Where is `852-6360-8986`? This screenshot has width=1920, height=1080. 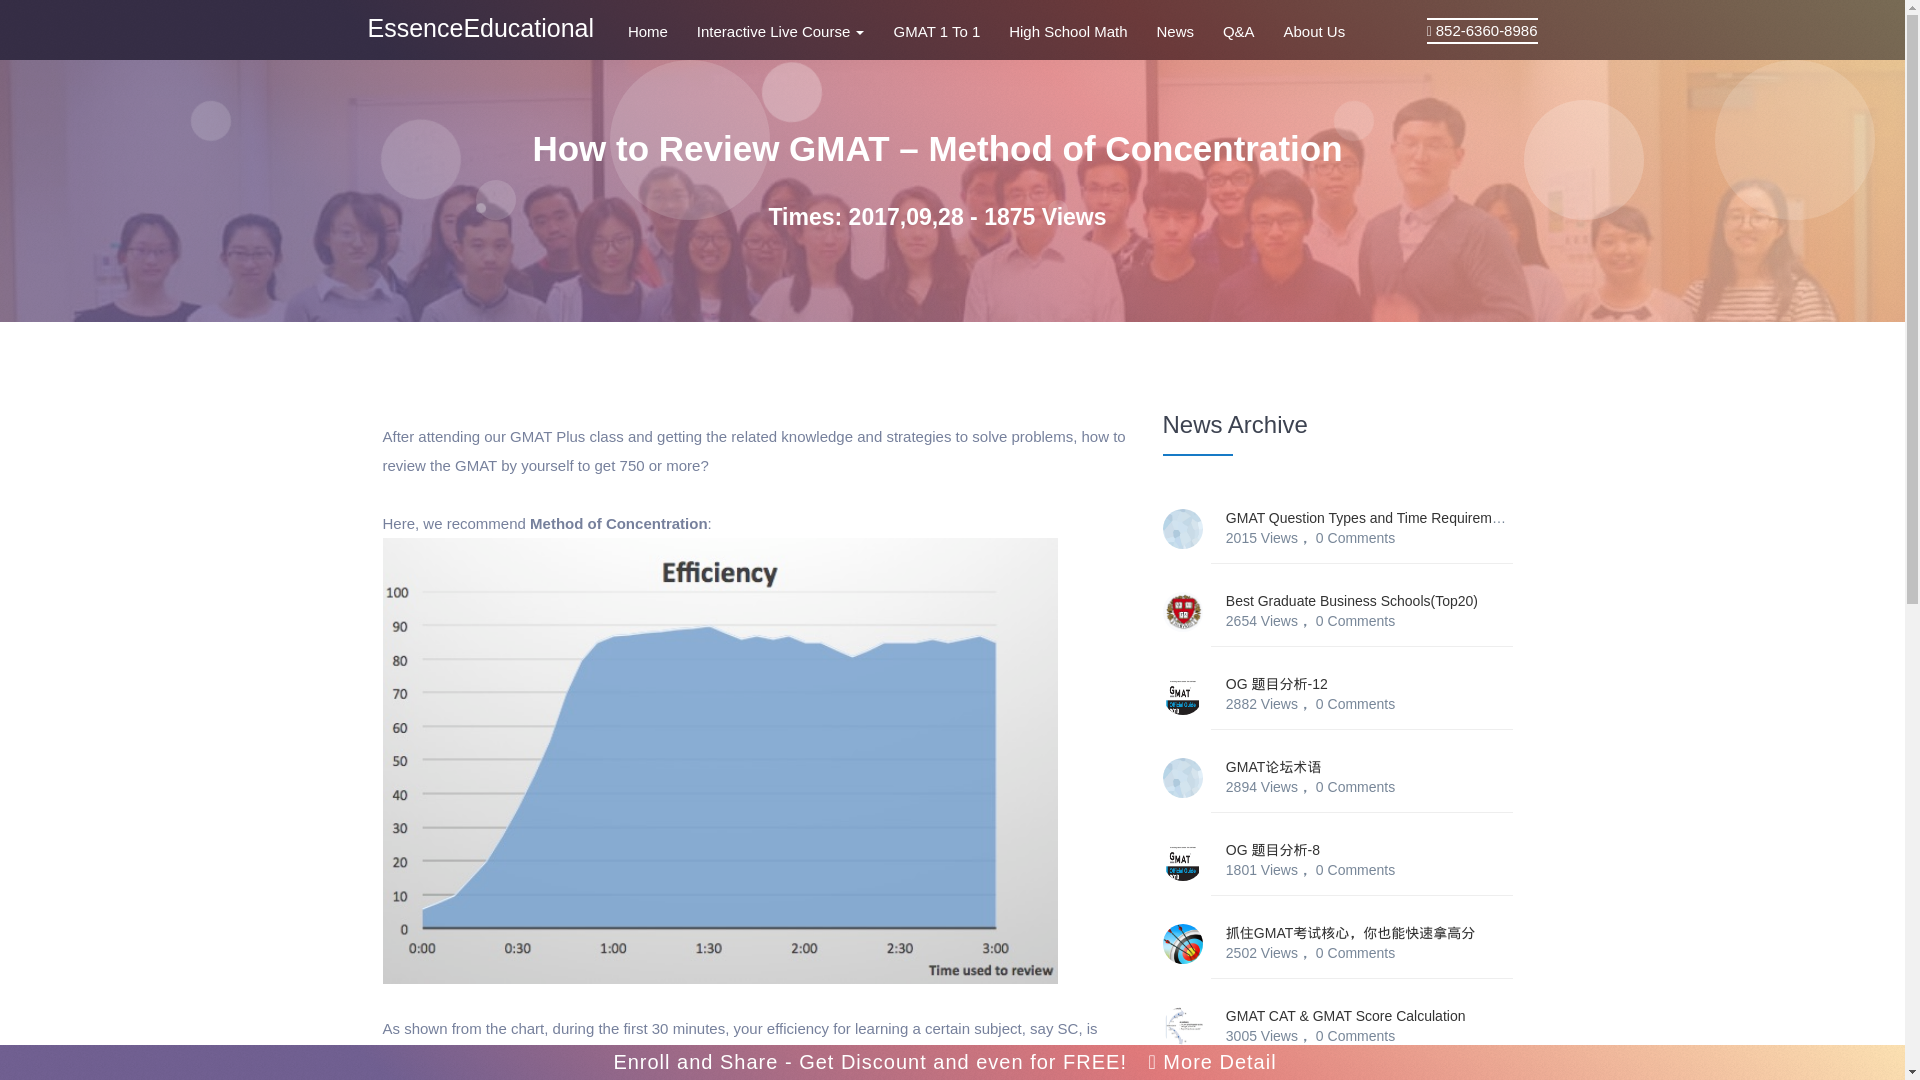
852-6360-8986 is located at coordinates (1486, 30).